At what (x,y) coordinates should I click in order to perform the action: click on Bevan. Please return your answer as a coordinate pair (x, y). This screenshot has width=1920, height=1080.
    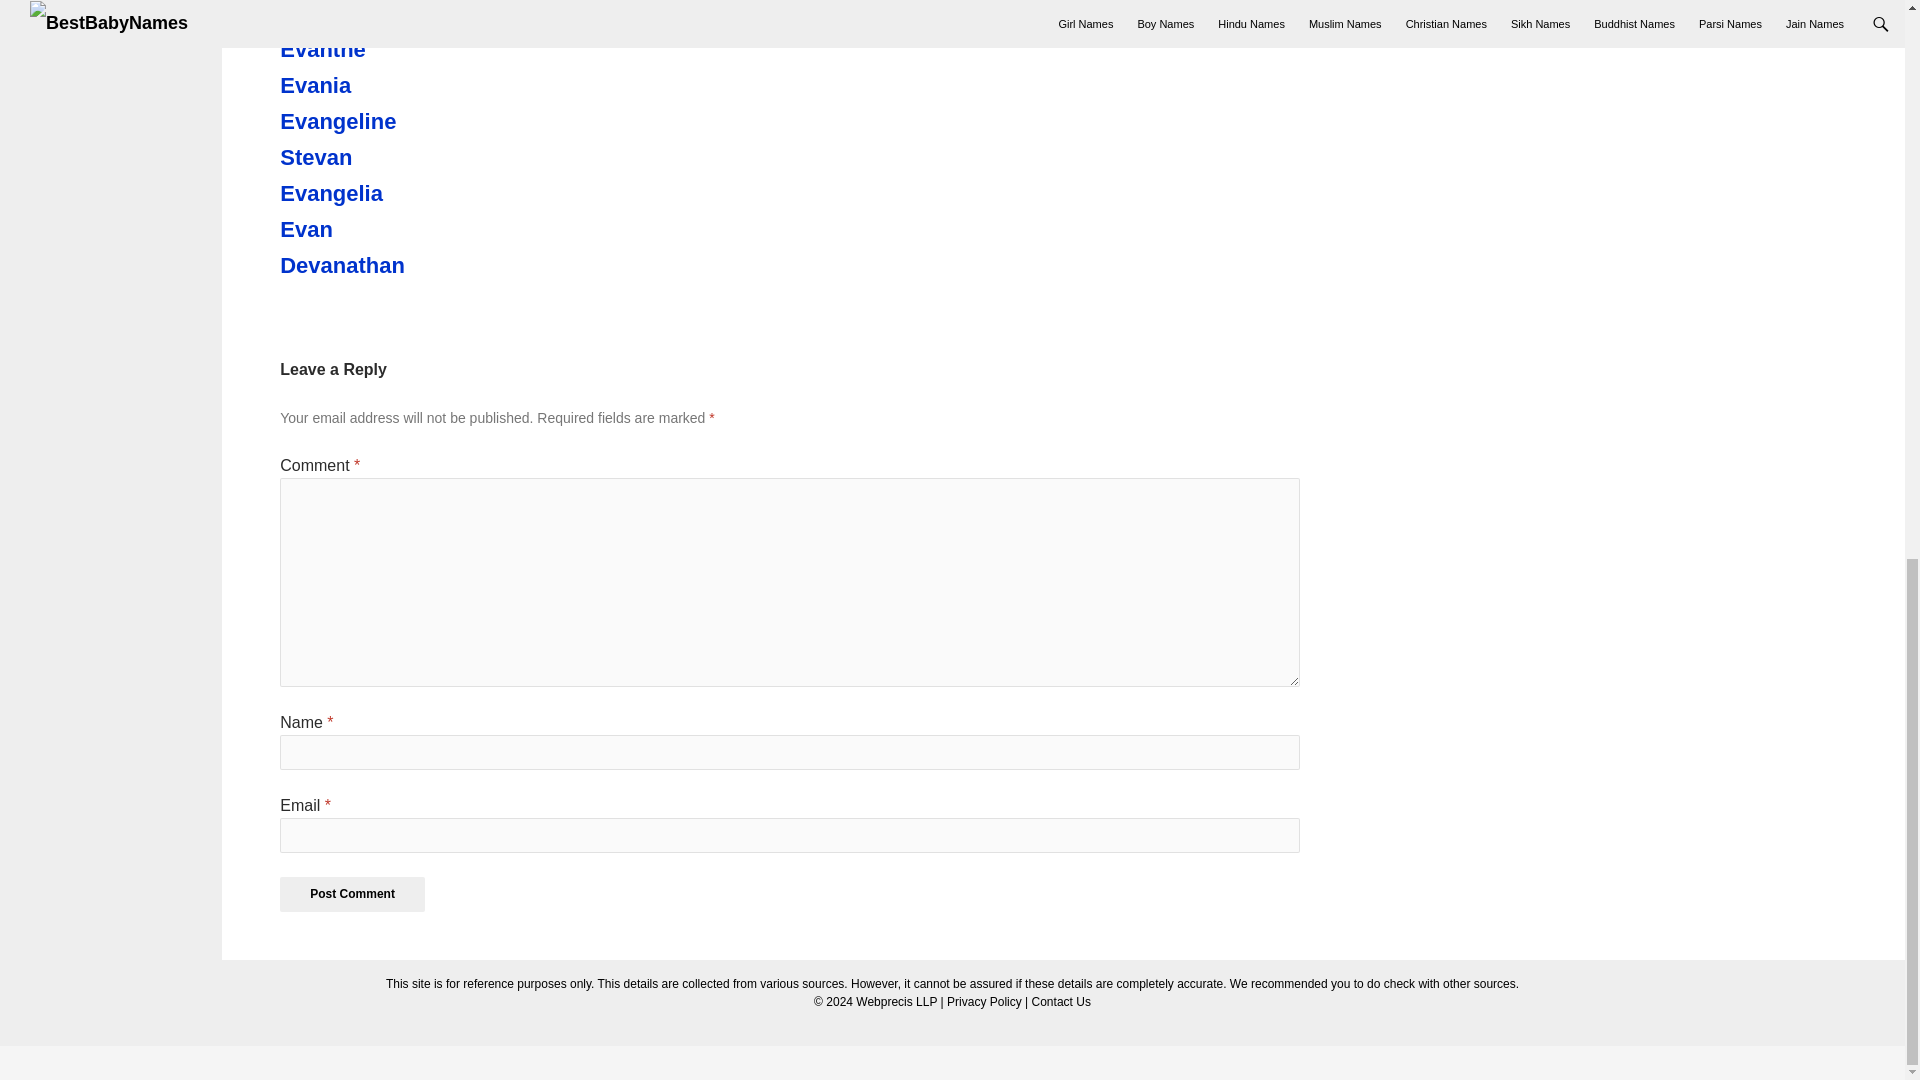
    Looking at the image, I should click on (390, 14).